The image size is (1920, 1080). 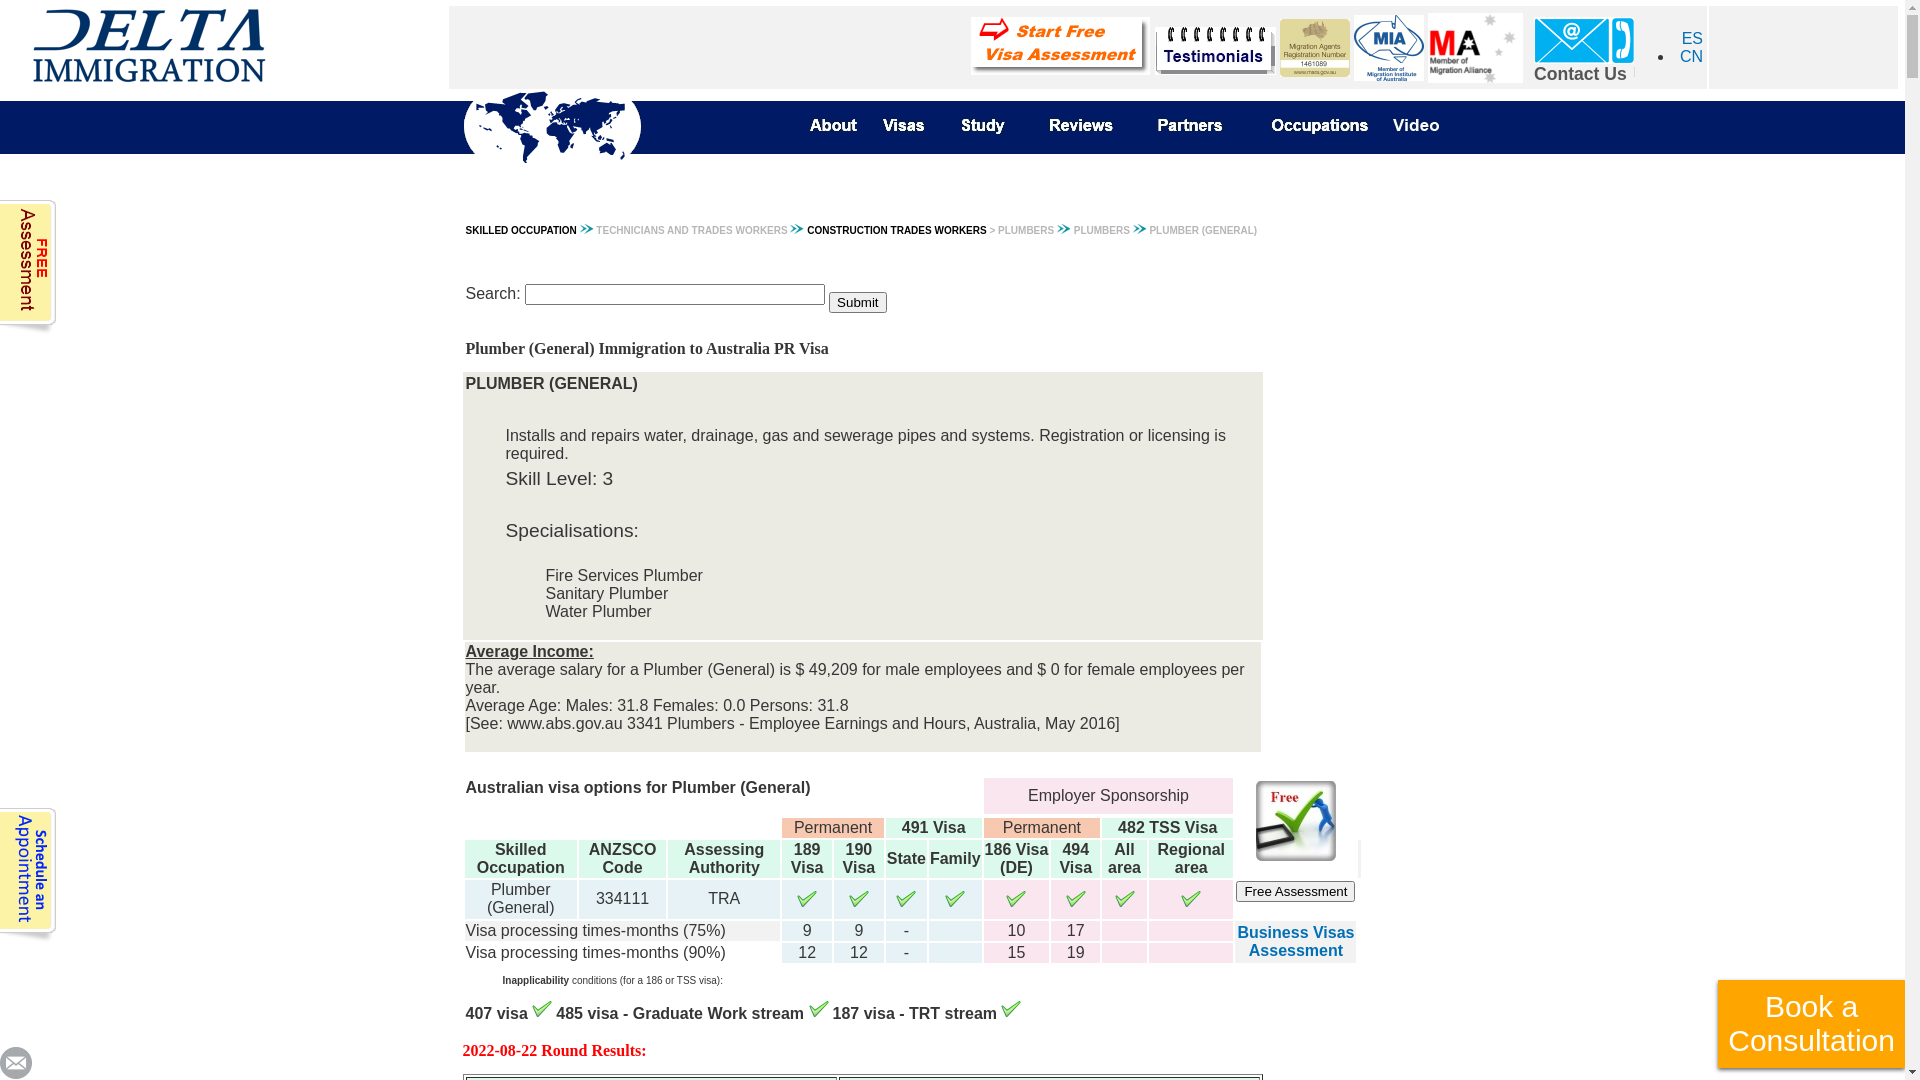 What do you see at coordinates (1692, 56) in the screenshot?
I see `CN` at bounding box center [1692, 56].